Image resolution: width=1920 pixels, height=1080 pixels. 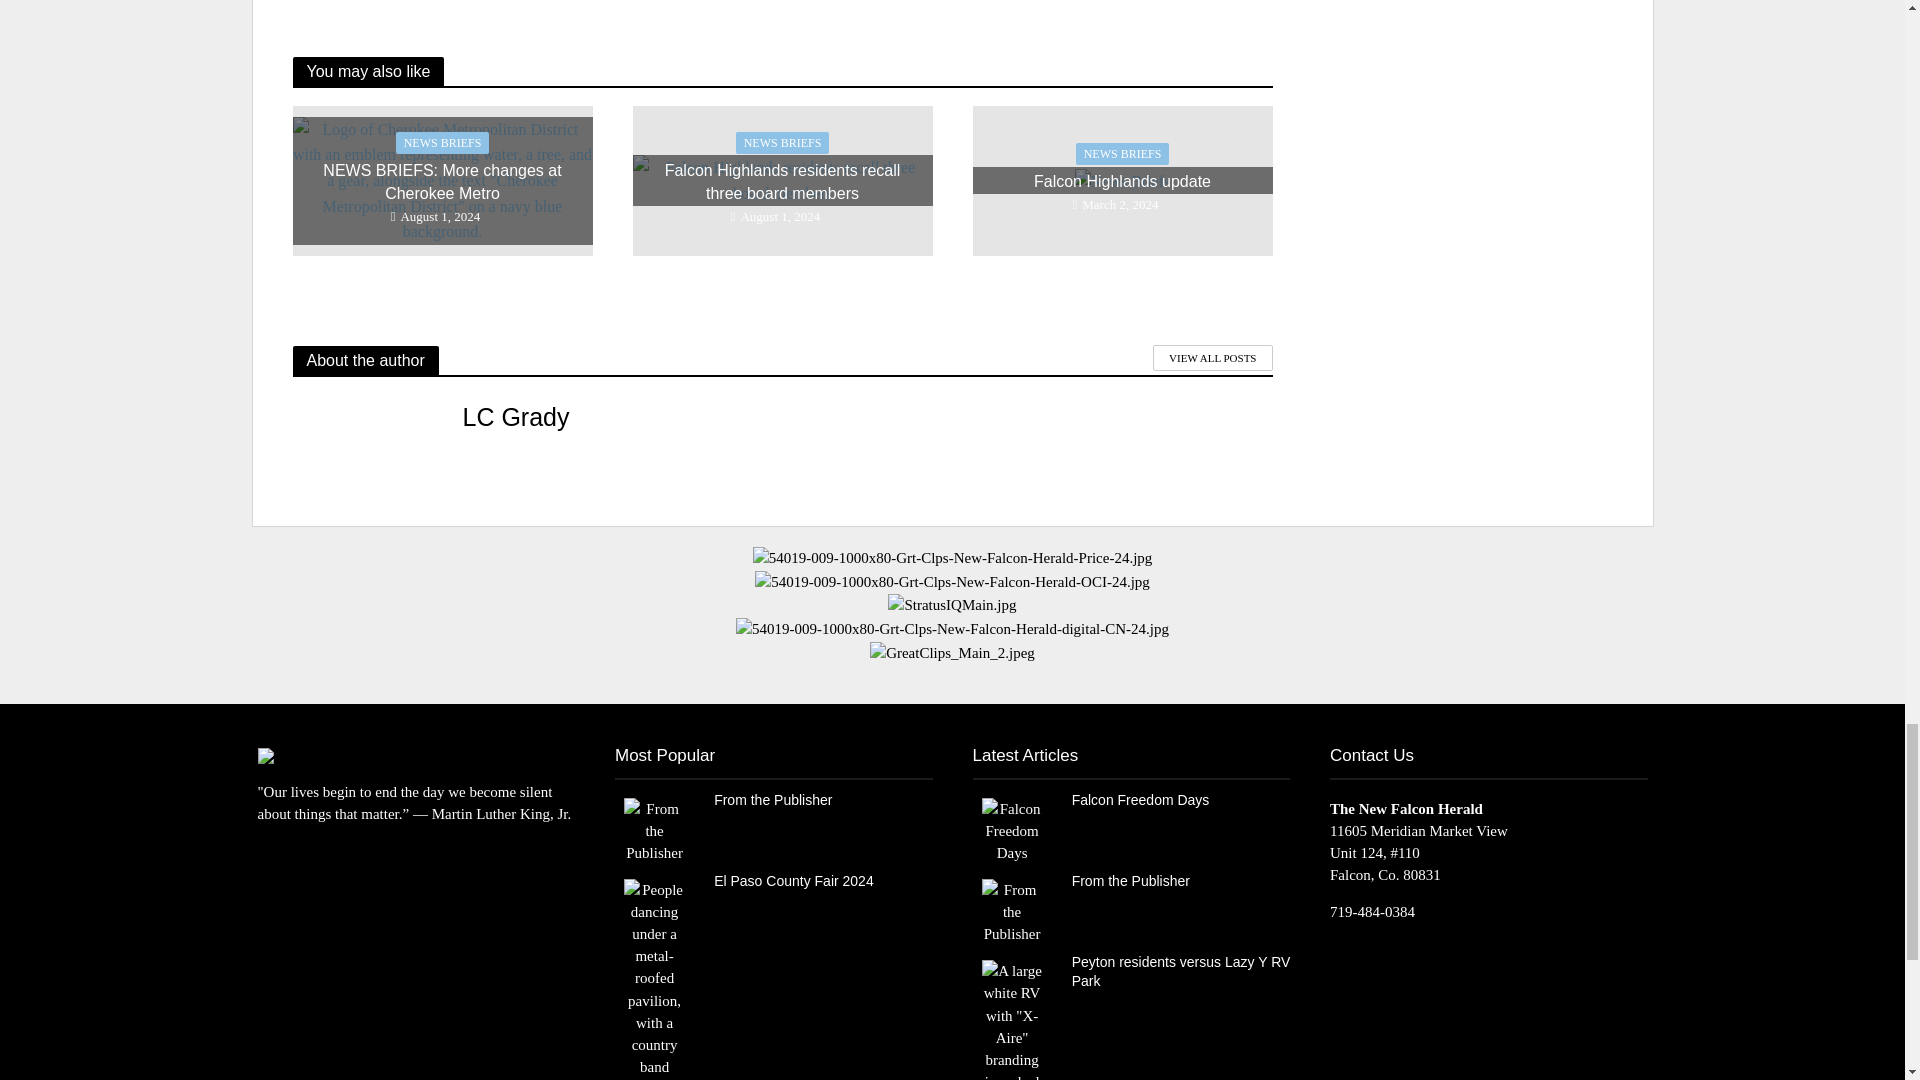 What do you see at coordinates (654, 830) in the screenshot?
I see `From the Publisher` at bounding box center [654, 830].